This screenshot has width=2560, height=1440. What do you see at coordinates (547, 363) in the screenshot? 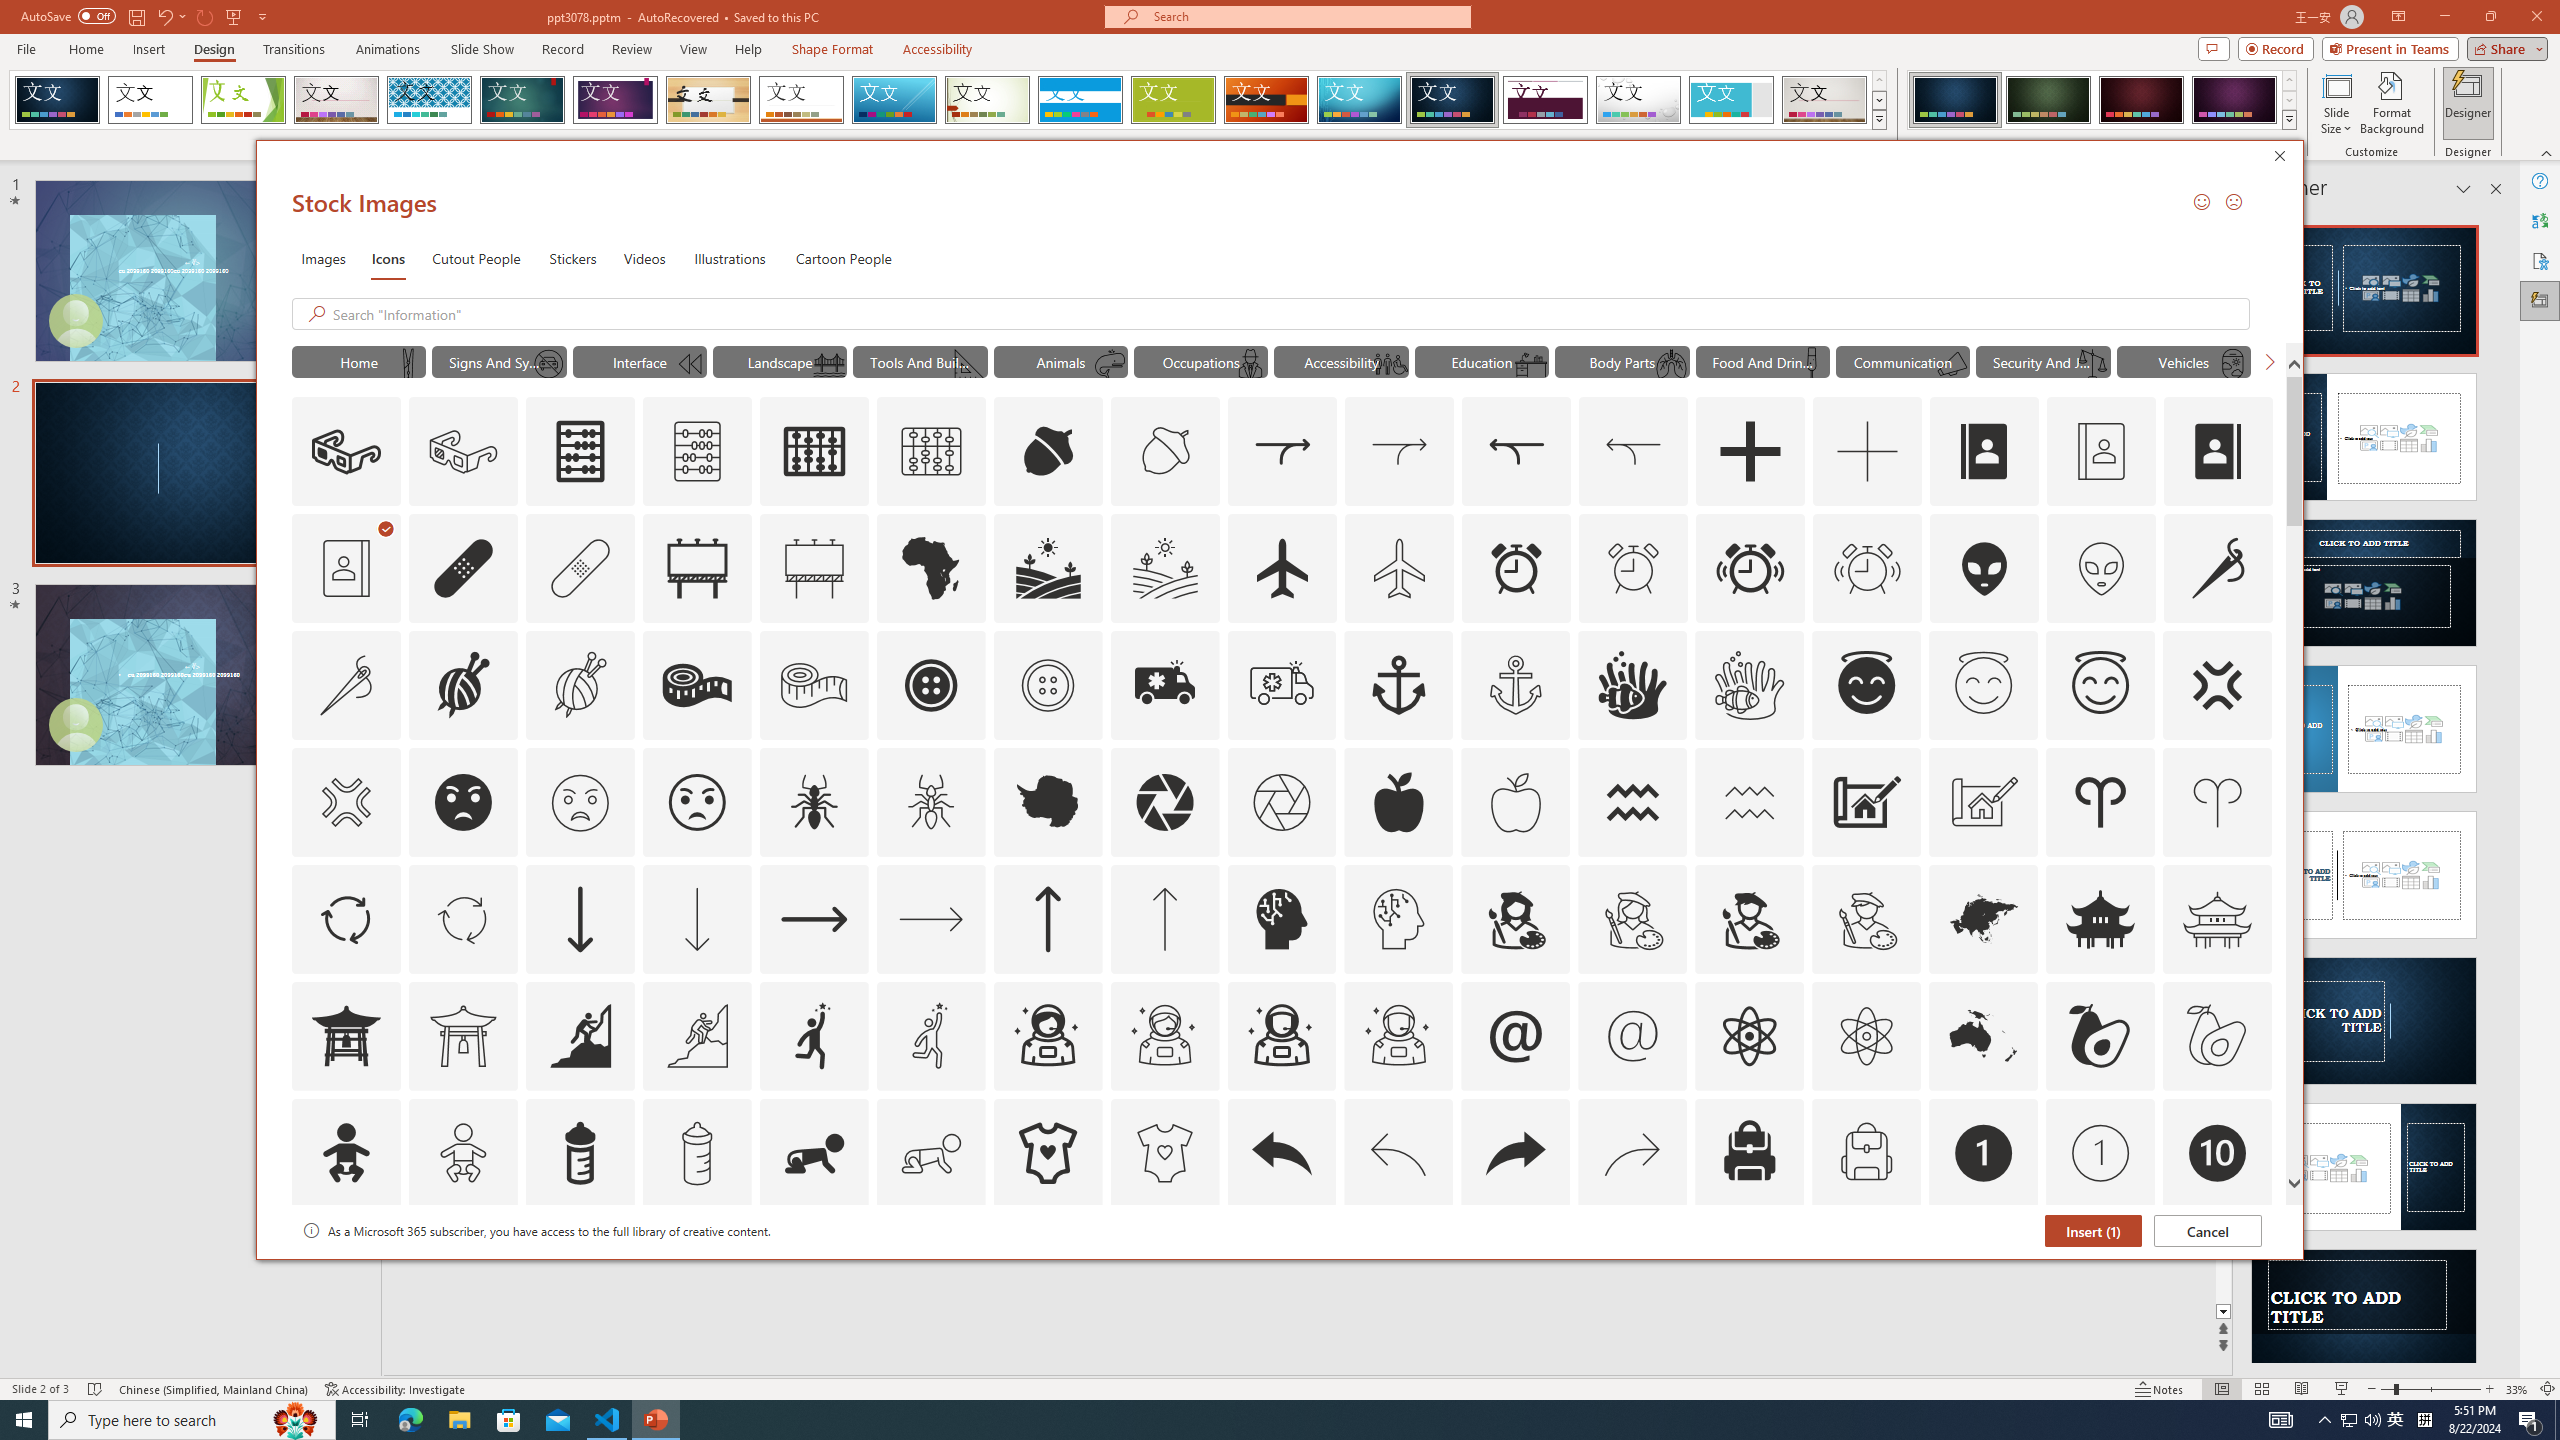
I see `AutomationID: Icons_NoDriving_M` at bounding box center [547, 363].